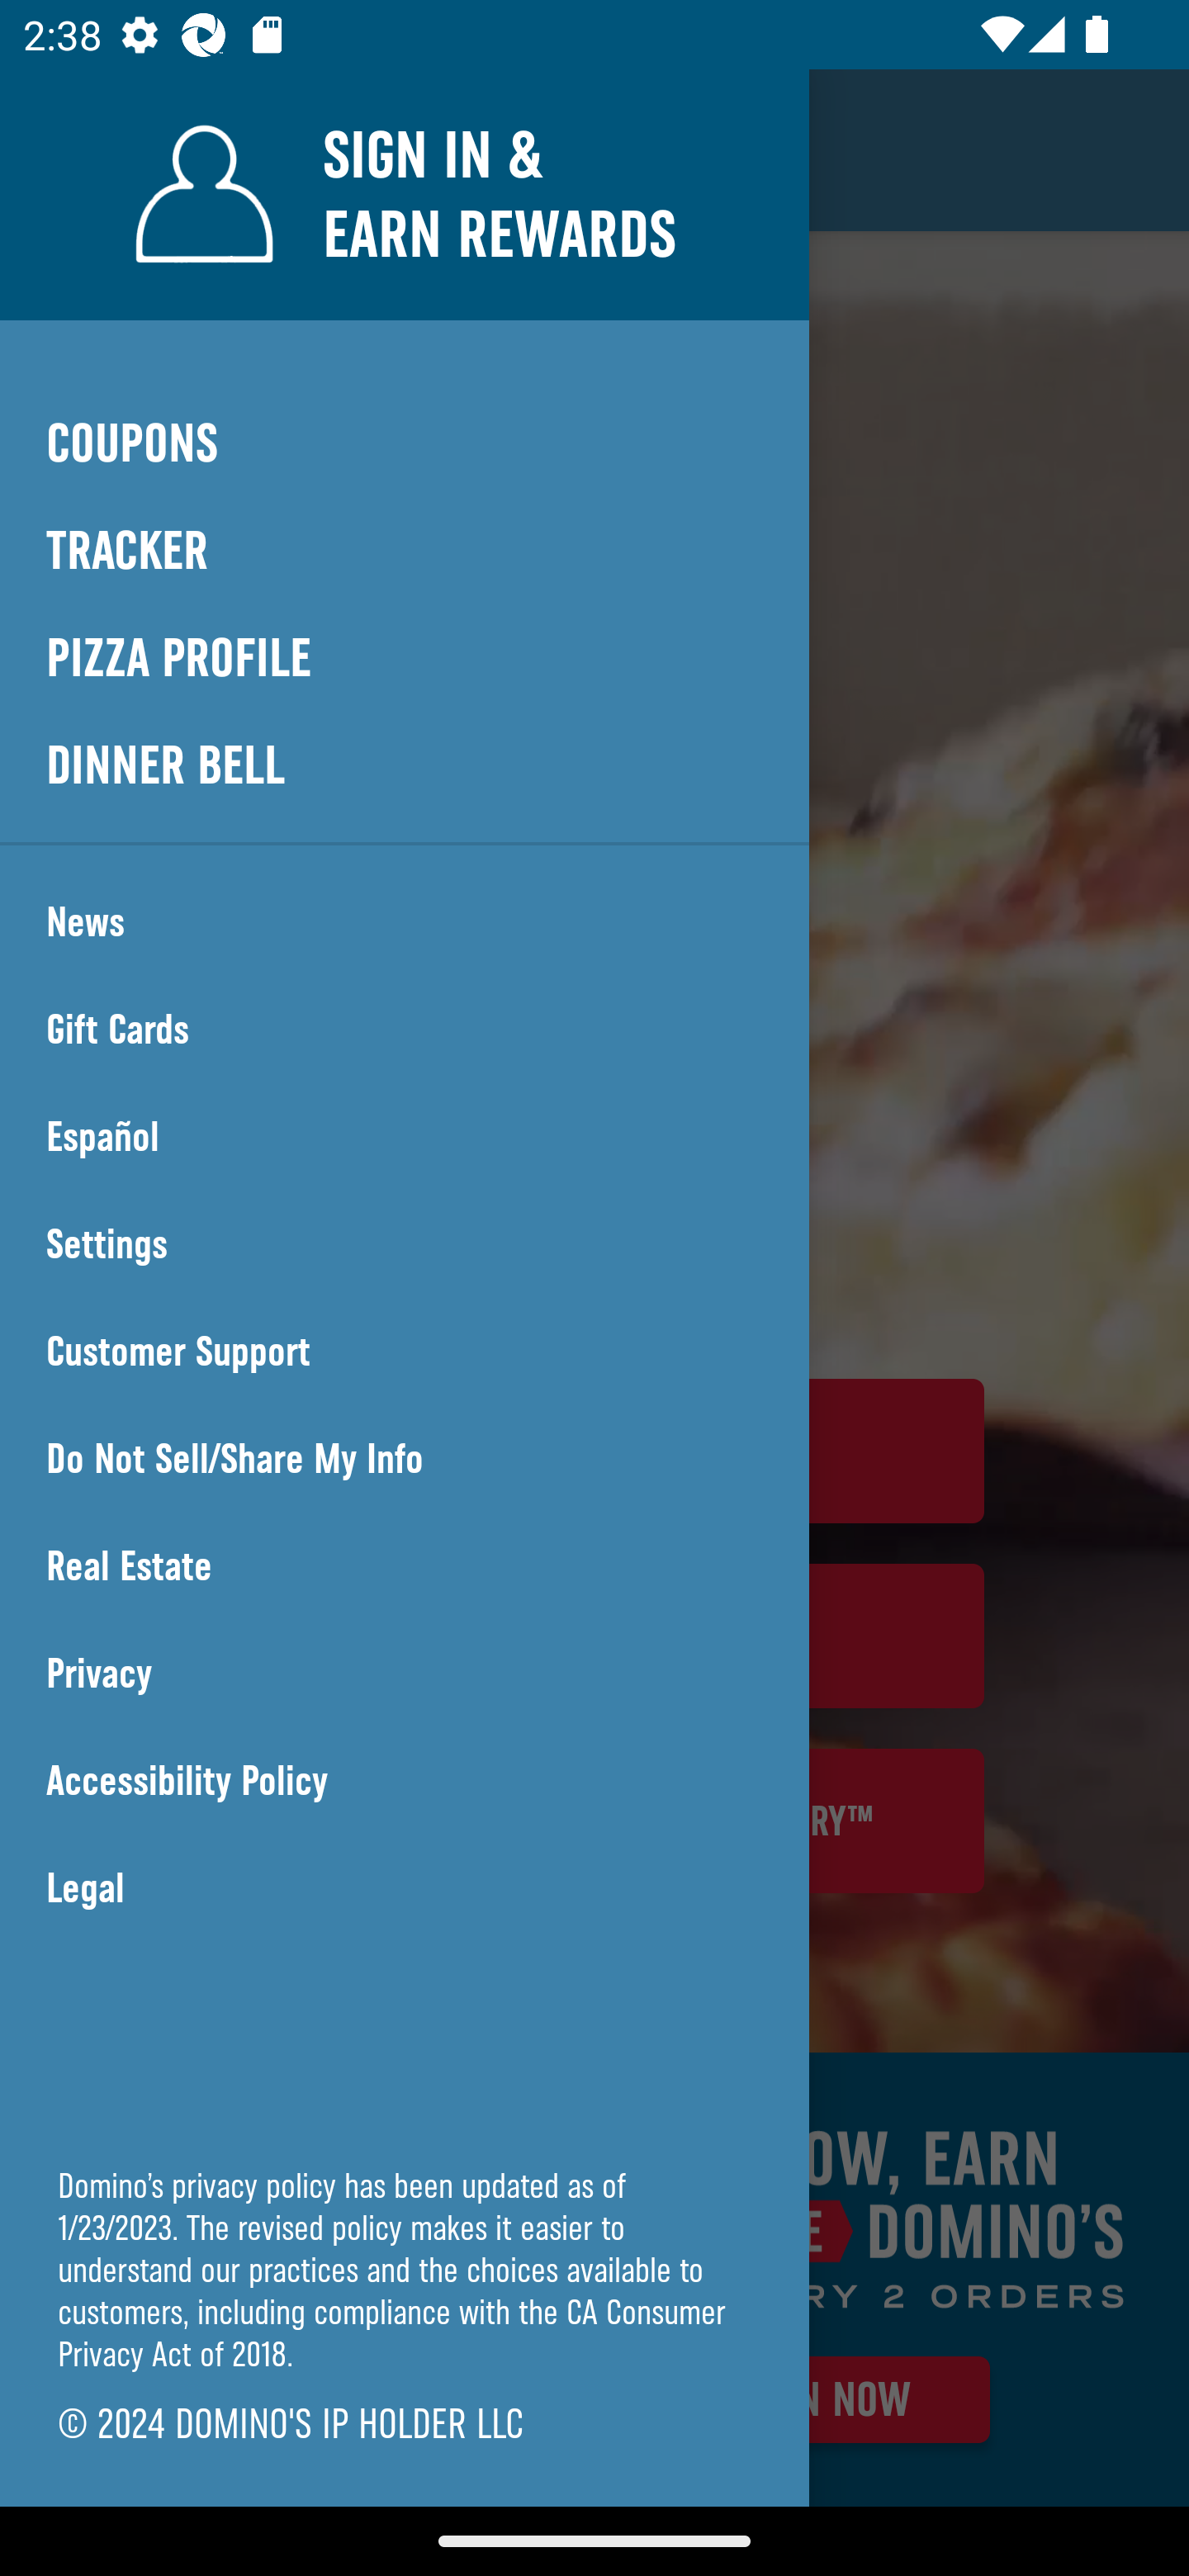  I want to click on Privacy, so click(405, 1674).